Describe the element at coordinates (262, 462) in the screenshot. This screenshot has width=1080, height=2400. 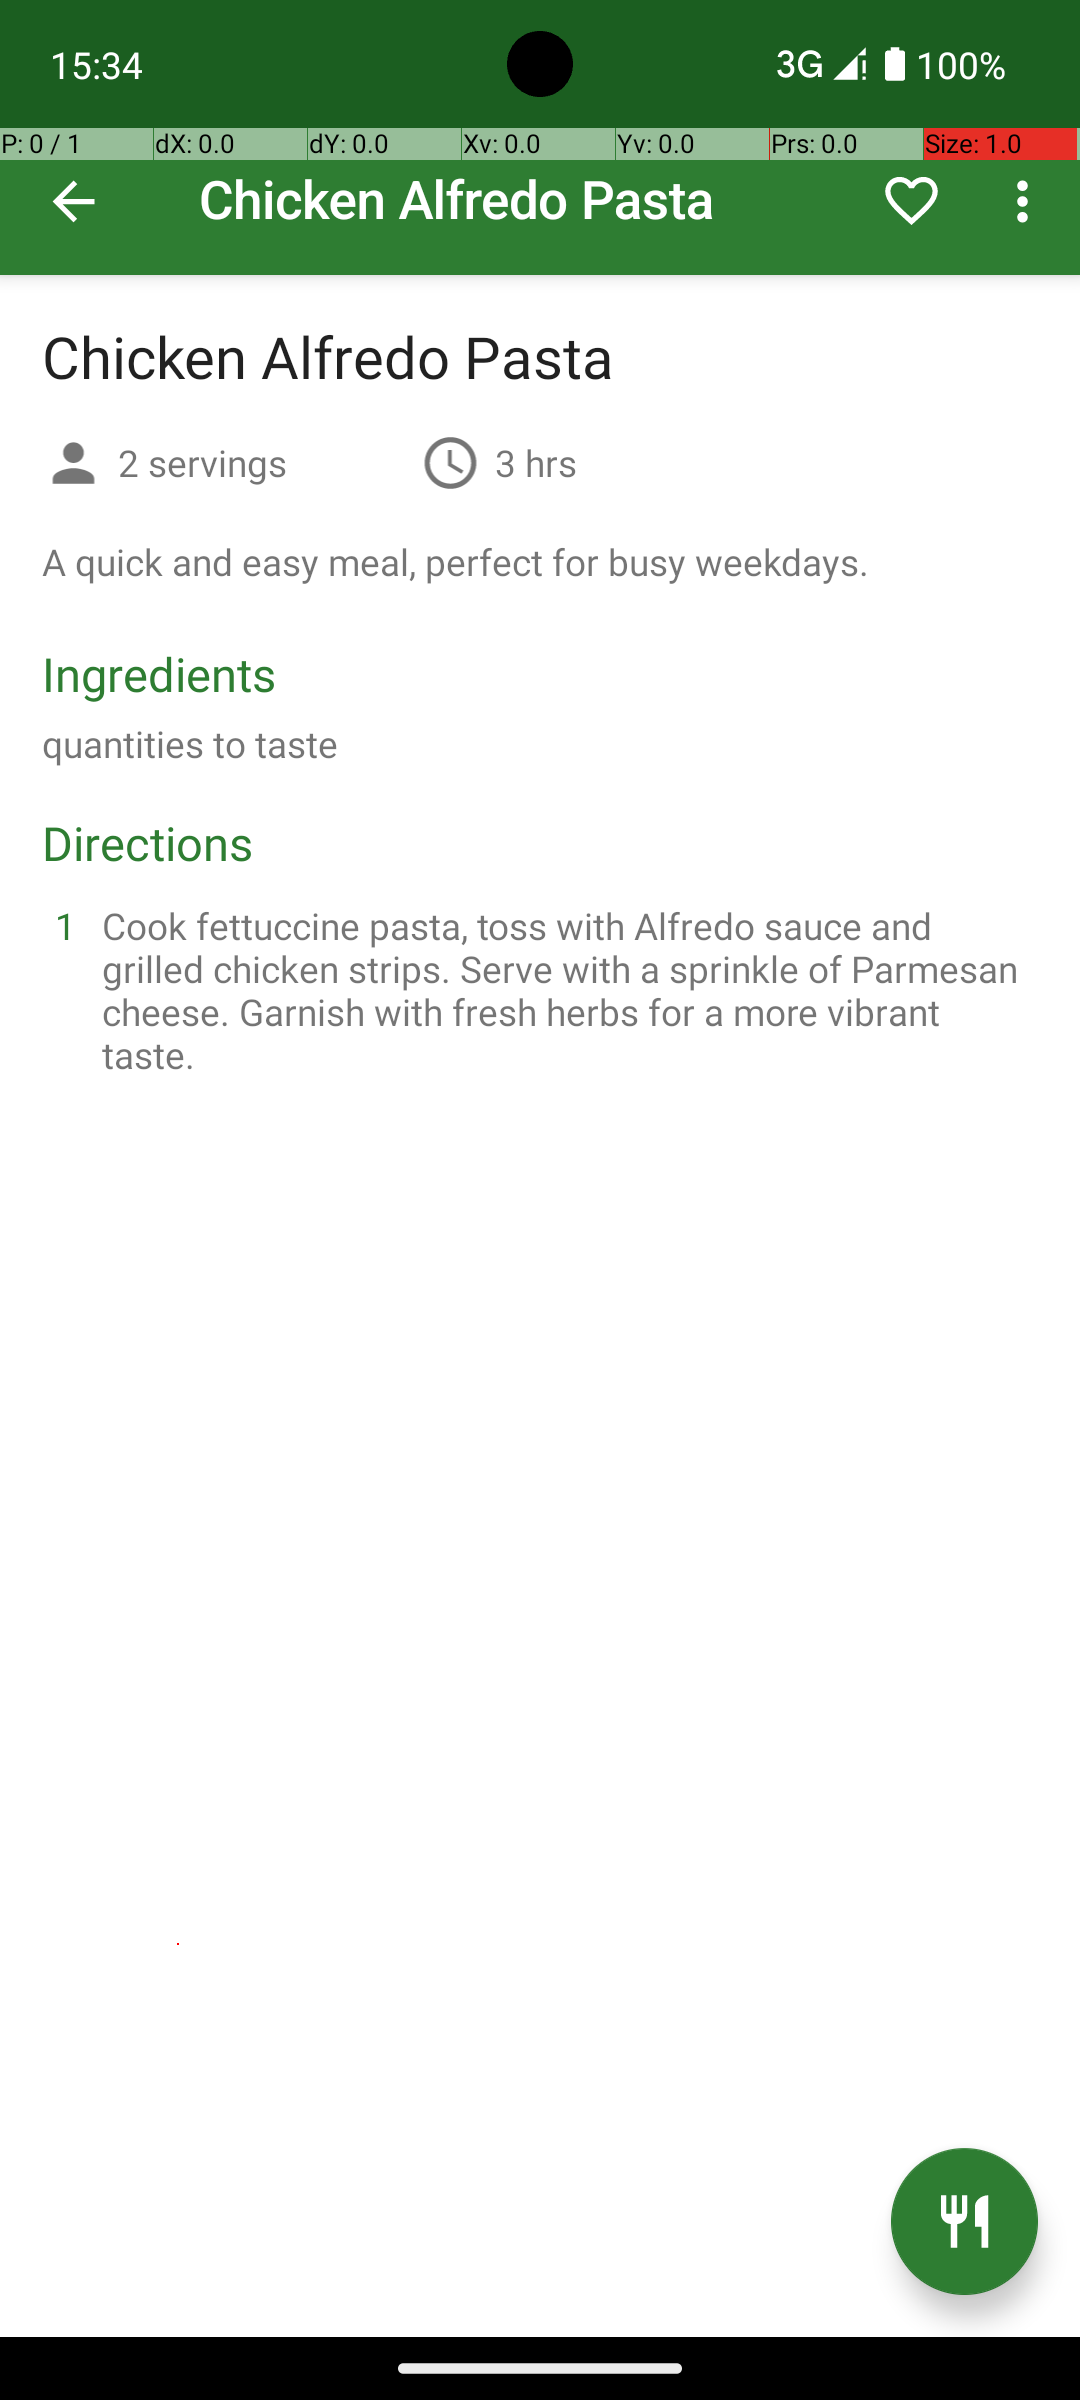
I see `2 servings` at that location.